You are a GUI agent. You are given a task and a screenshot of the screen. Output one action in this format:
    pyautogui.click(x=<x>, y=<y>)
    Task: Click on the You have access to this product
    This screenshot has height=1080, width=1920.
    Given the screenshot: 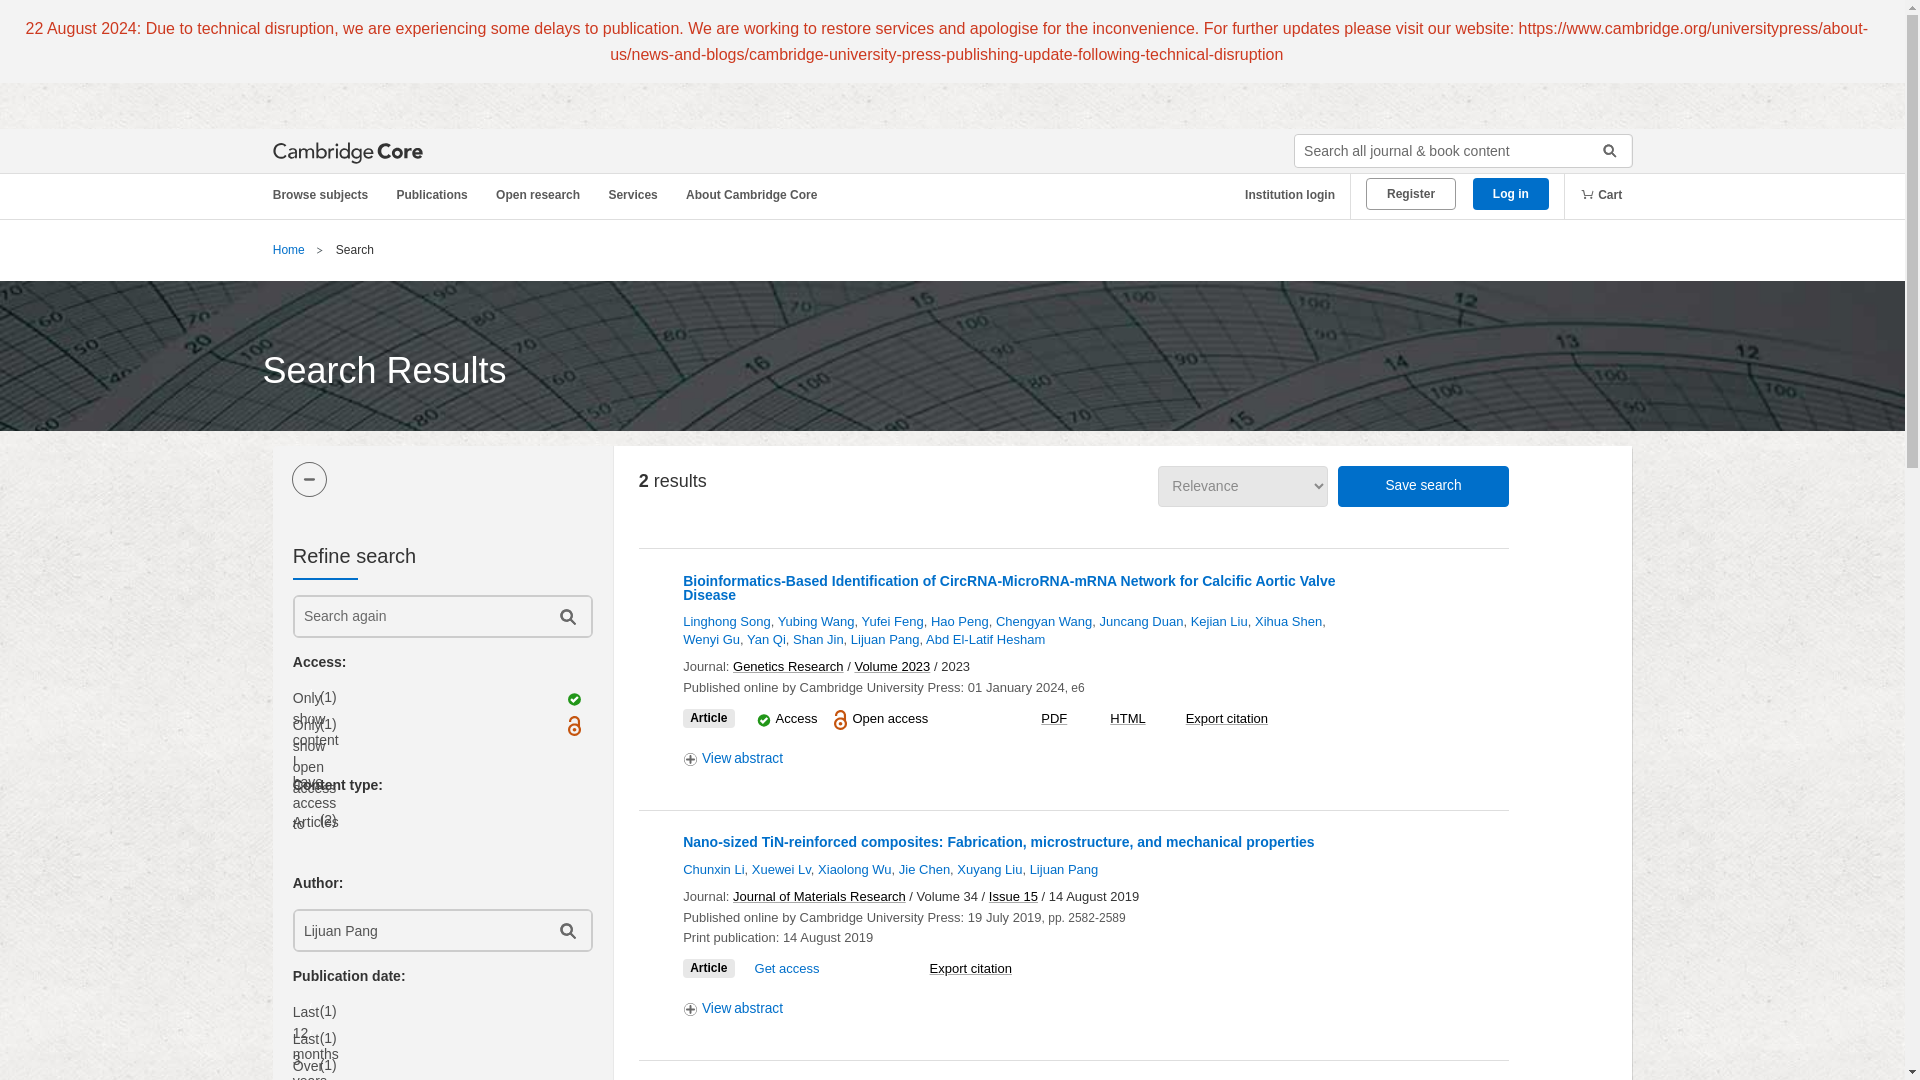 What is the action you would take?
    pyautogui.click(x=764, y=720)
    